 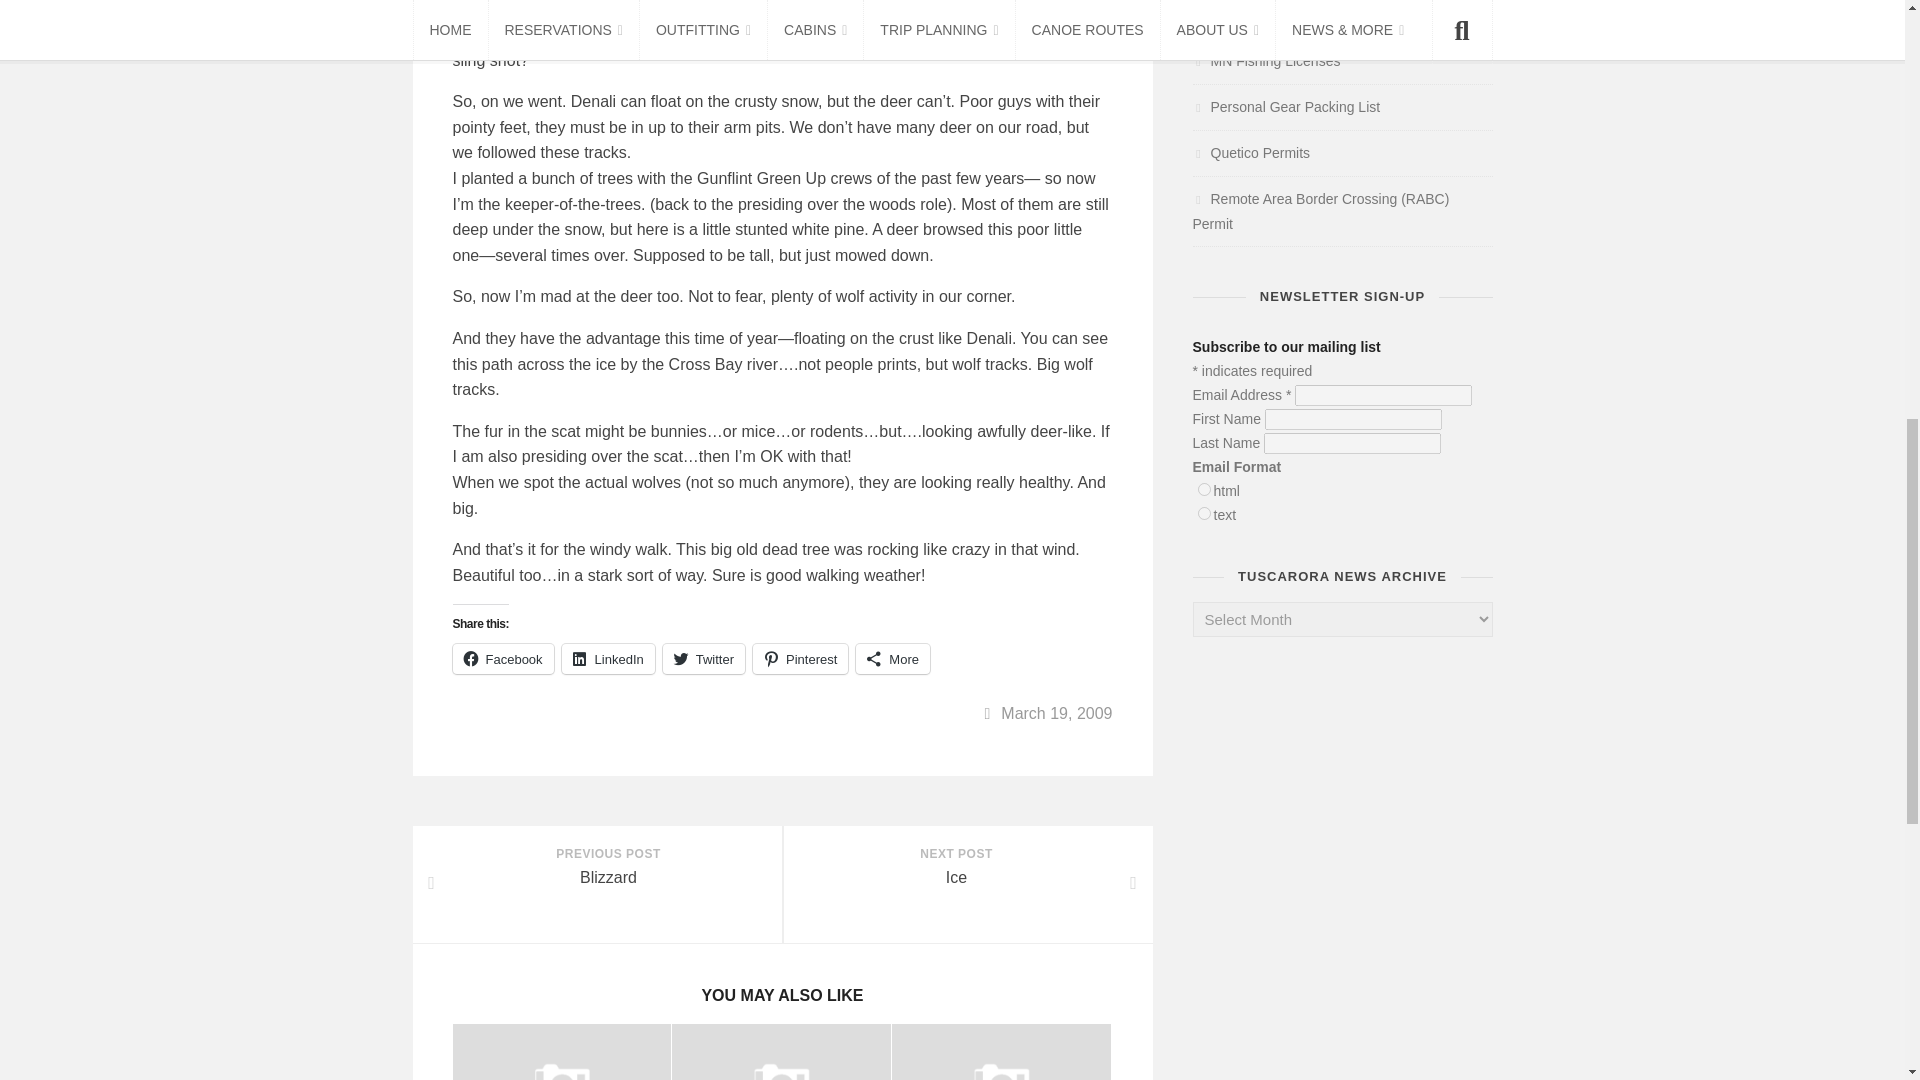 What do you see at coordinates (502, 658) in the screenshot?
I see `Click to share on Facebook` at bounding box center [502, 658].